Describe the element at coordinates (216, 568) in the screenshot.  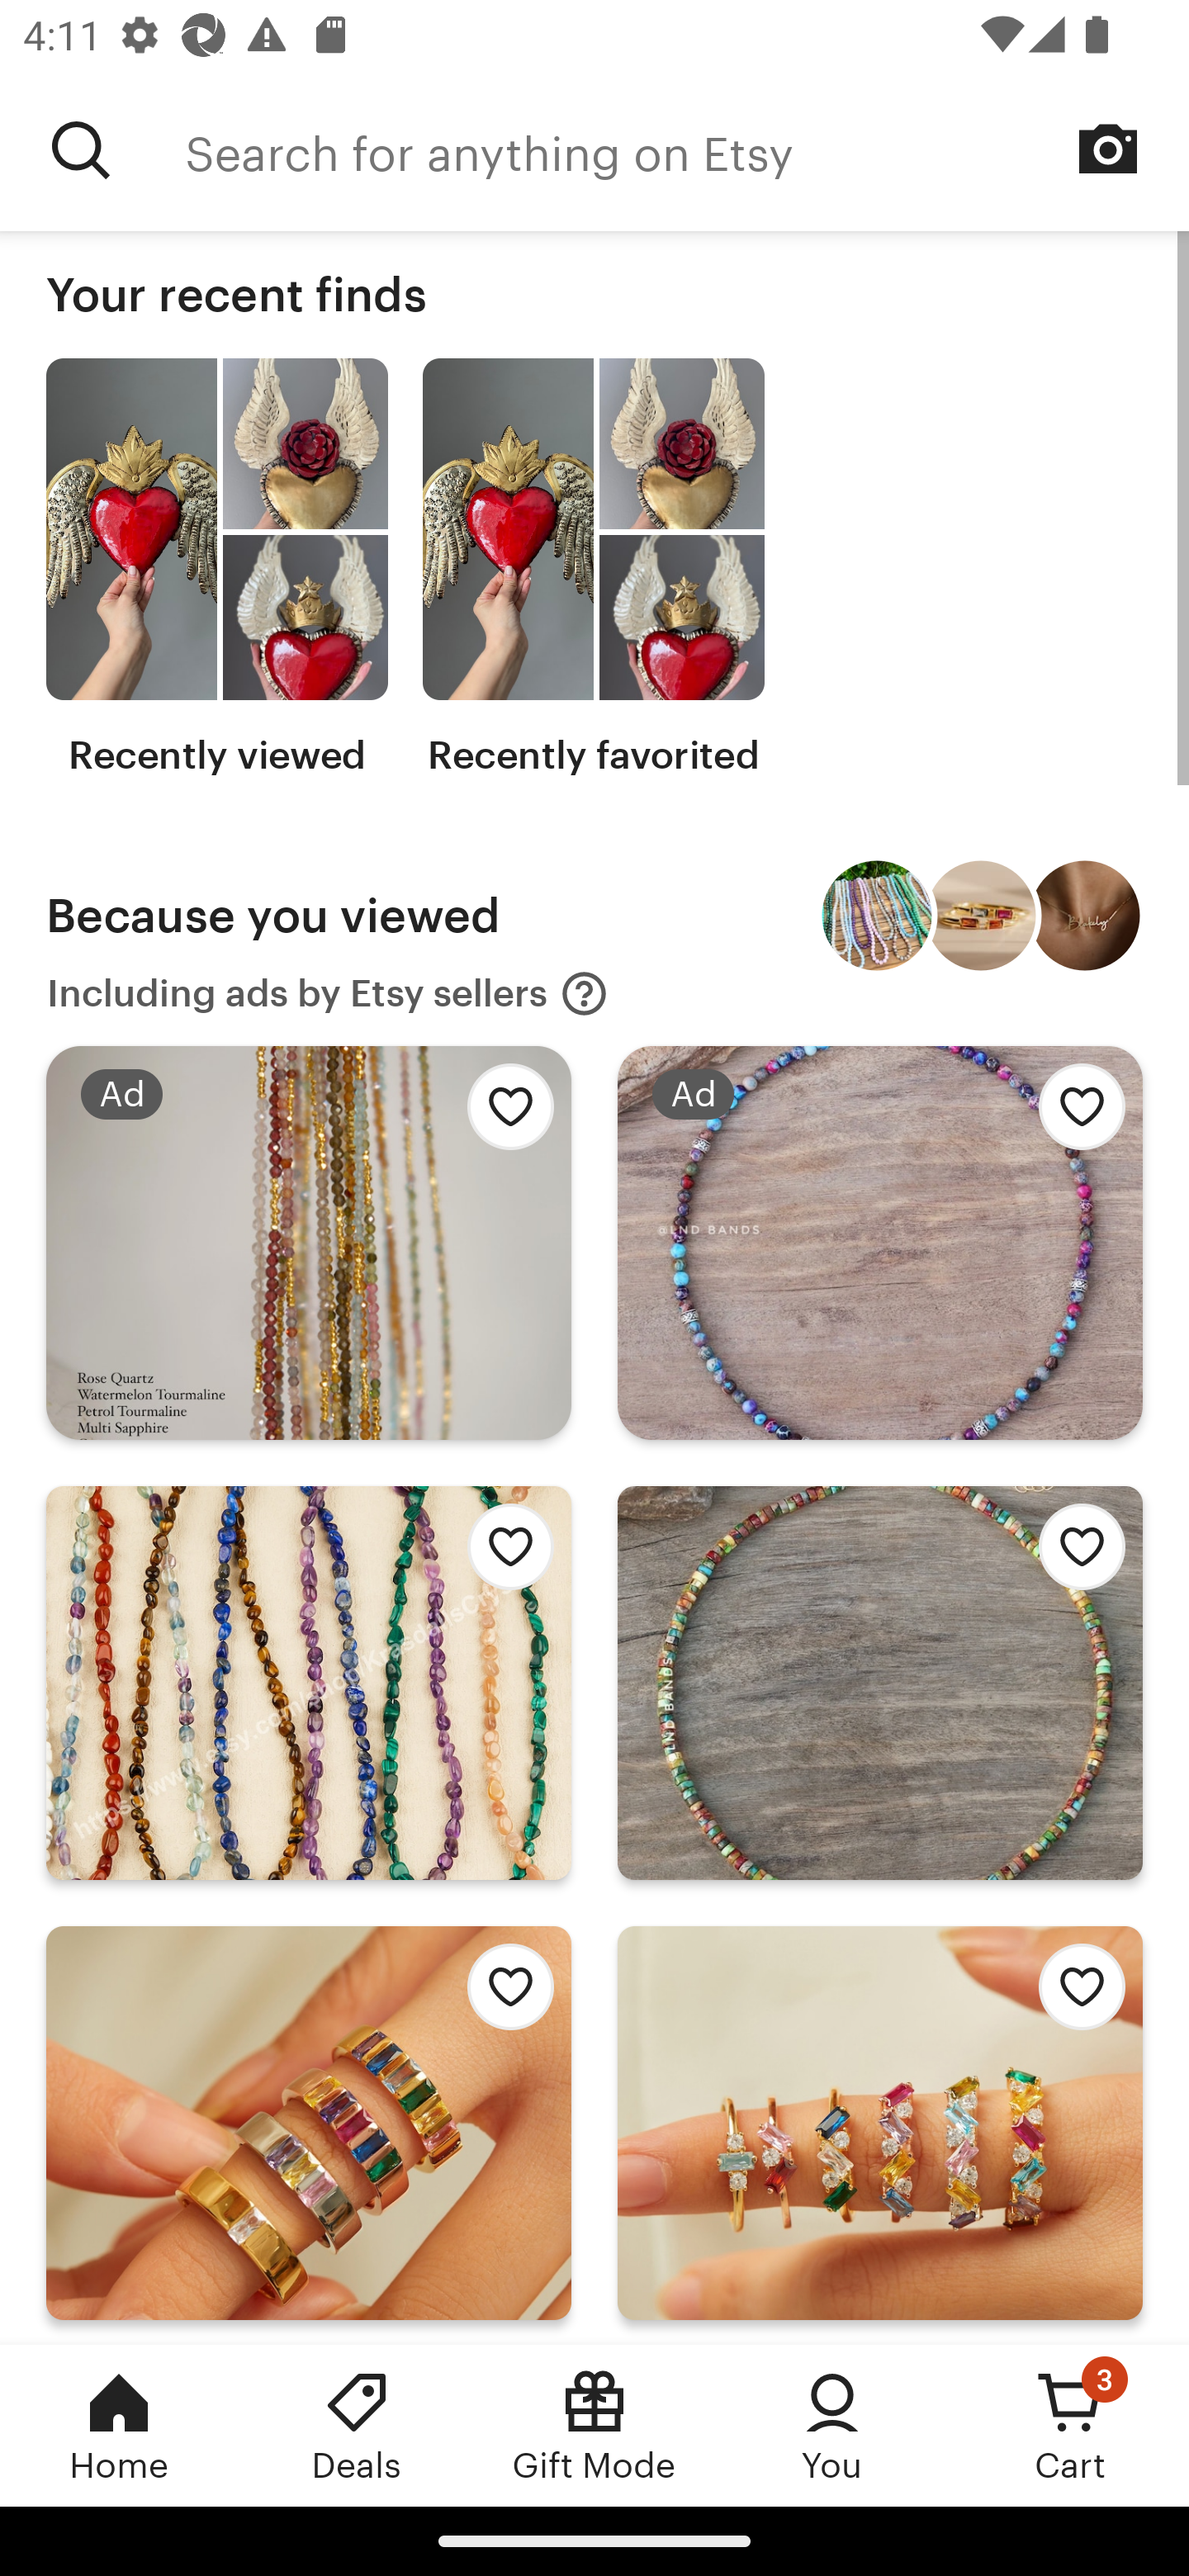
I see `Recently viewed` at that location.